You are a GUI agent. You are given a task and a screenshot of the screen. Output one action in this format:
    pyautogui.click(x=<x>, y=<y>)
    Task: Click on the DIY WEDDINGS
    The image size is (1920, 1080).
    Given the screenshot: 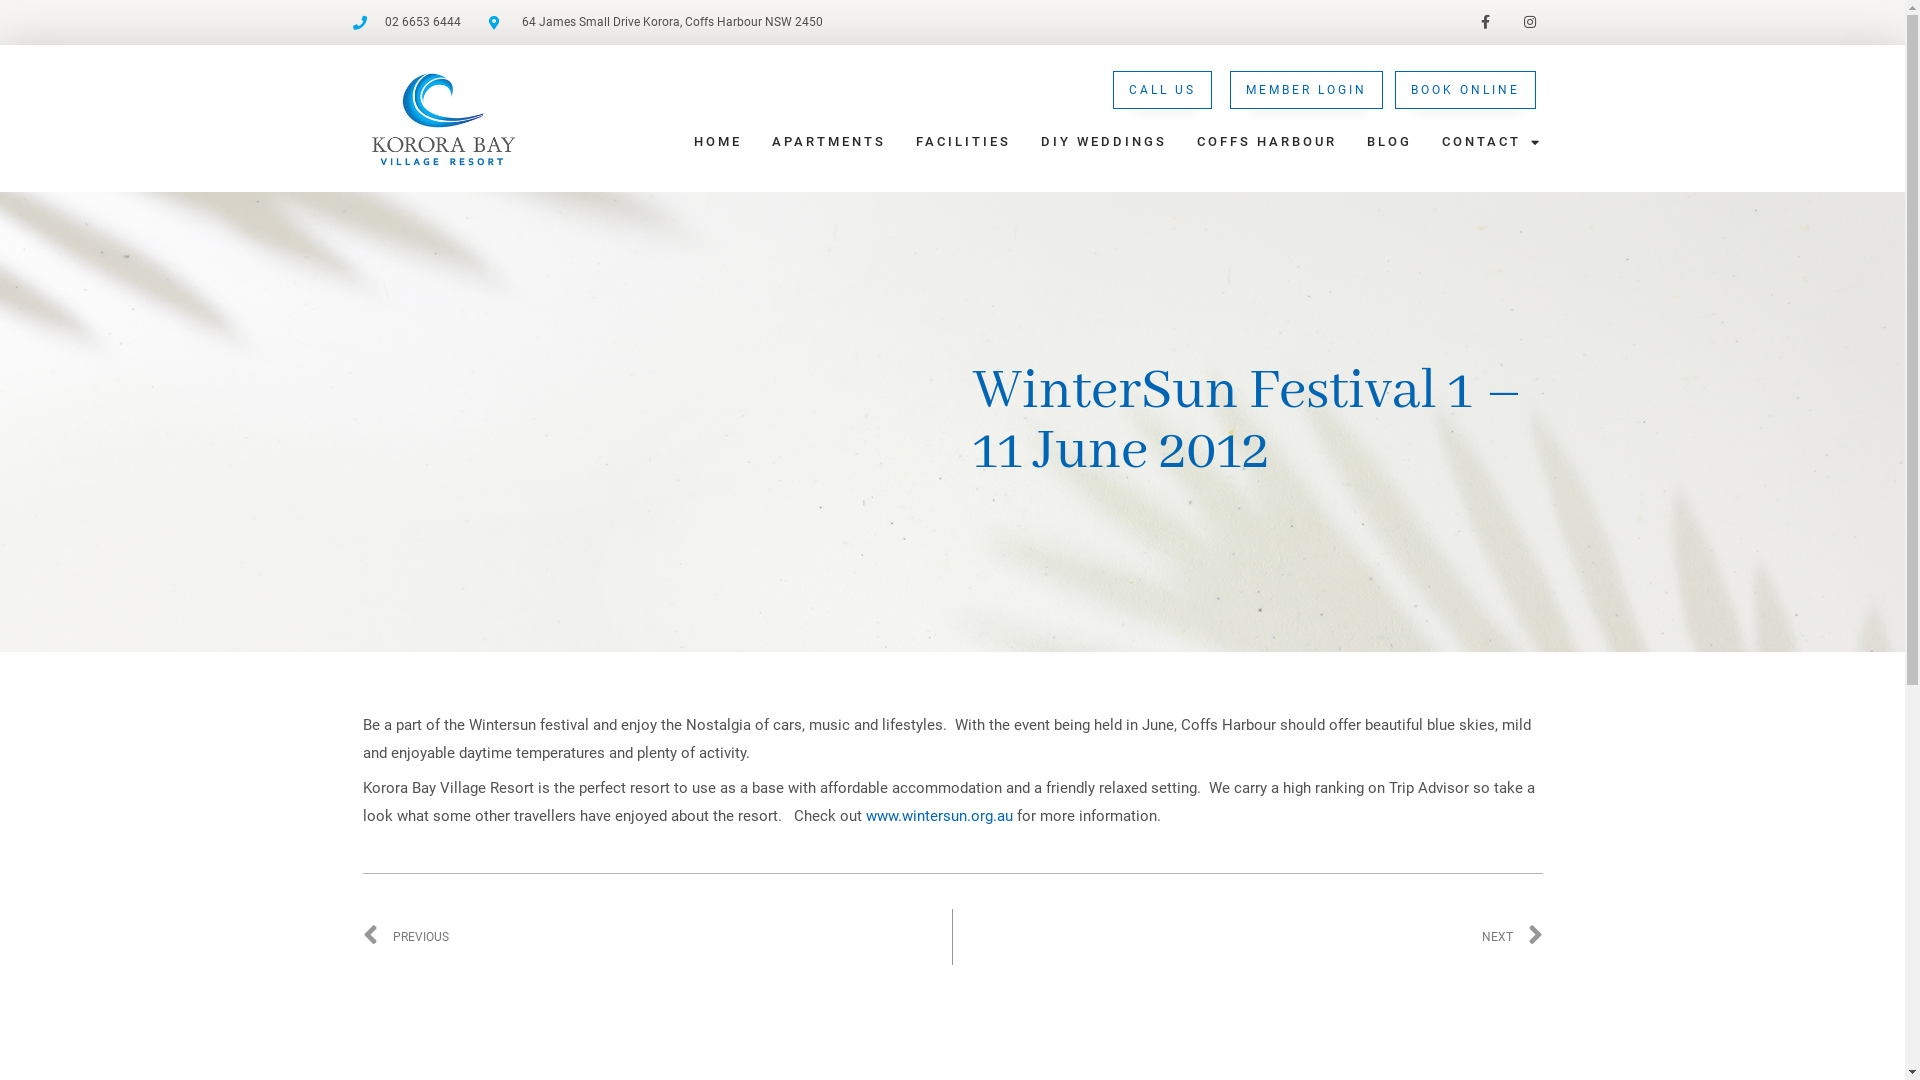 What is the action you would take?
    pyautogui.click(x=1104, y=142)
    